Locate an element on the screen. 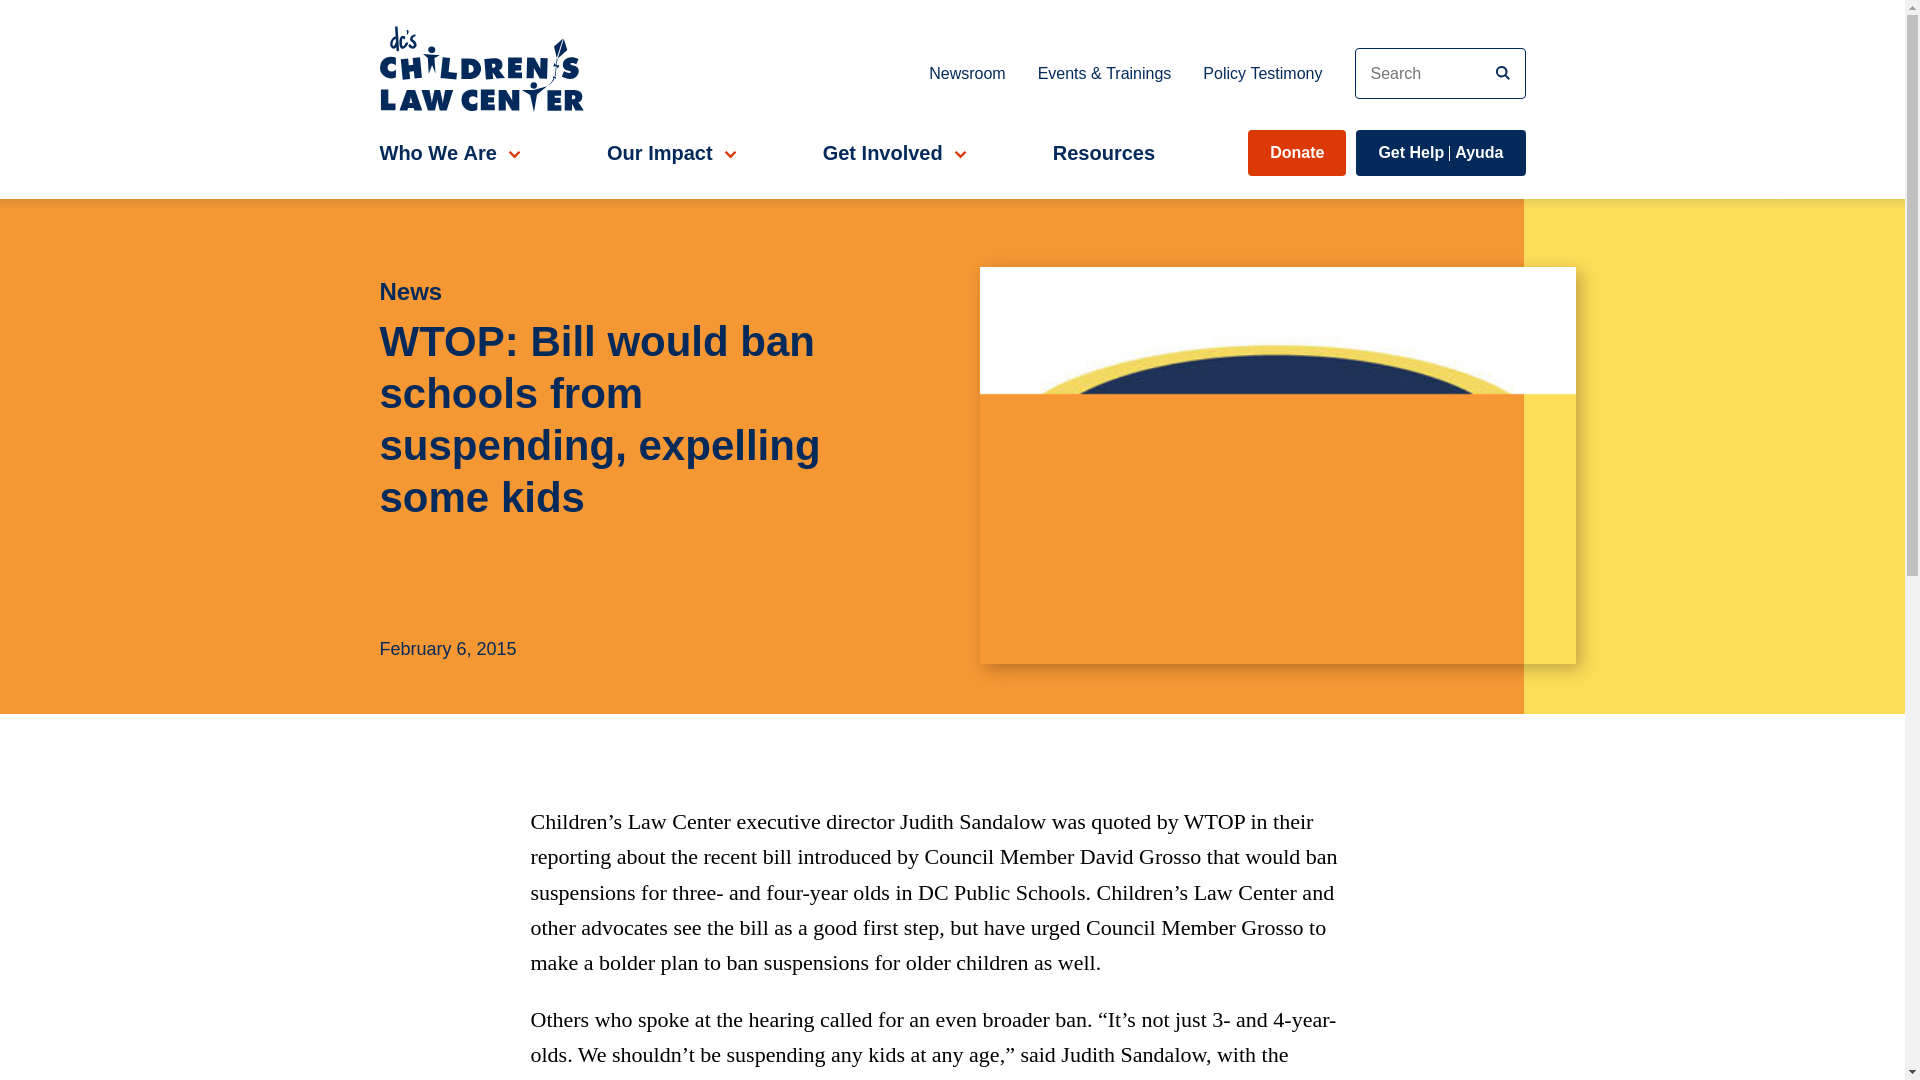  Submit search is located at coordinates (668, 152).